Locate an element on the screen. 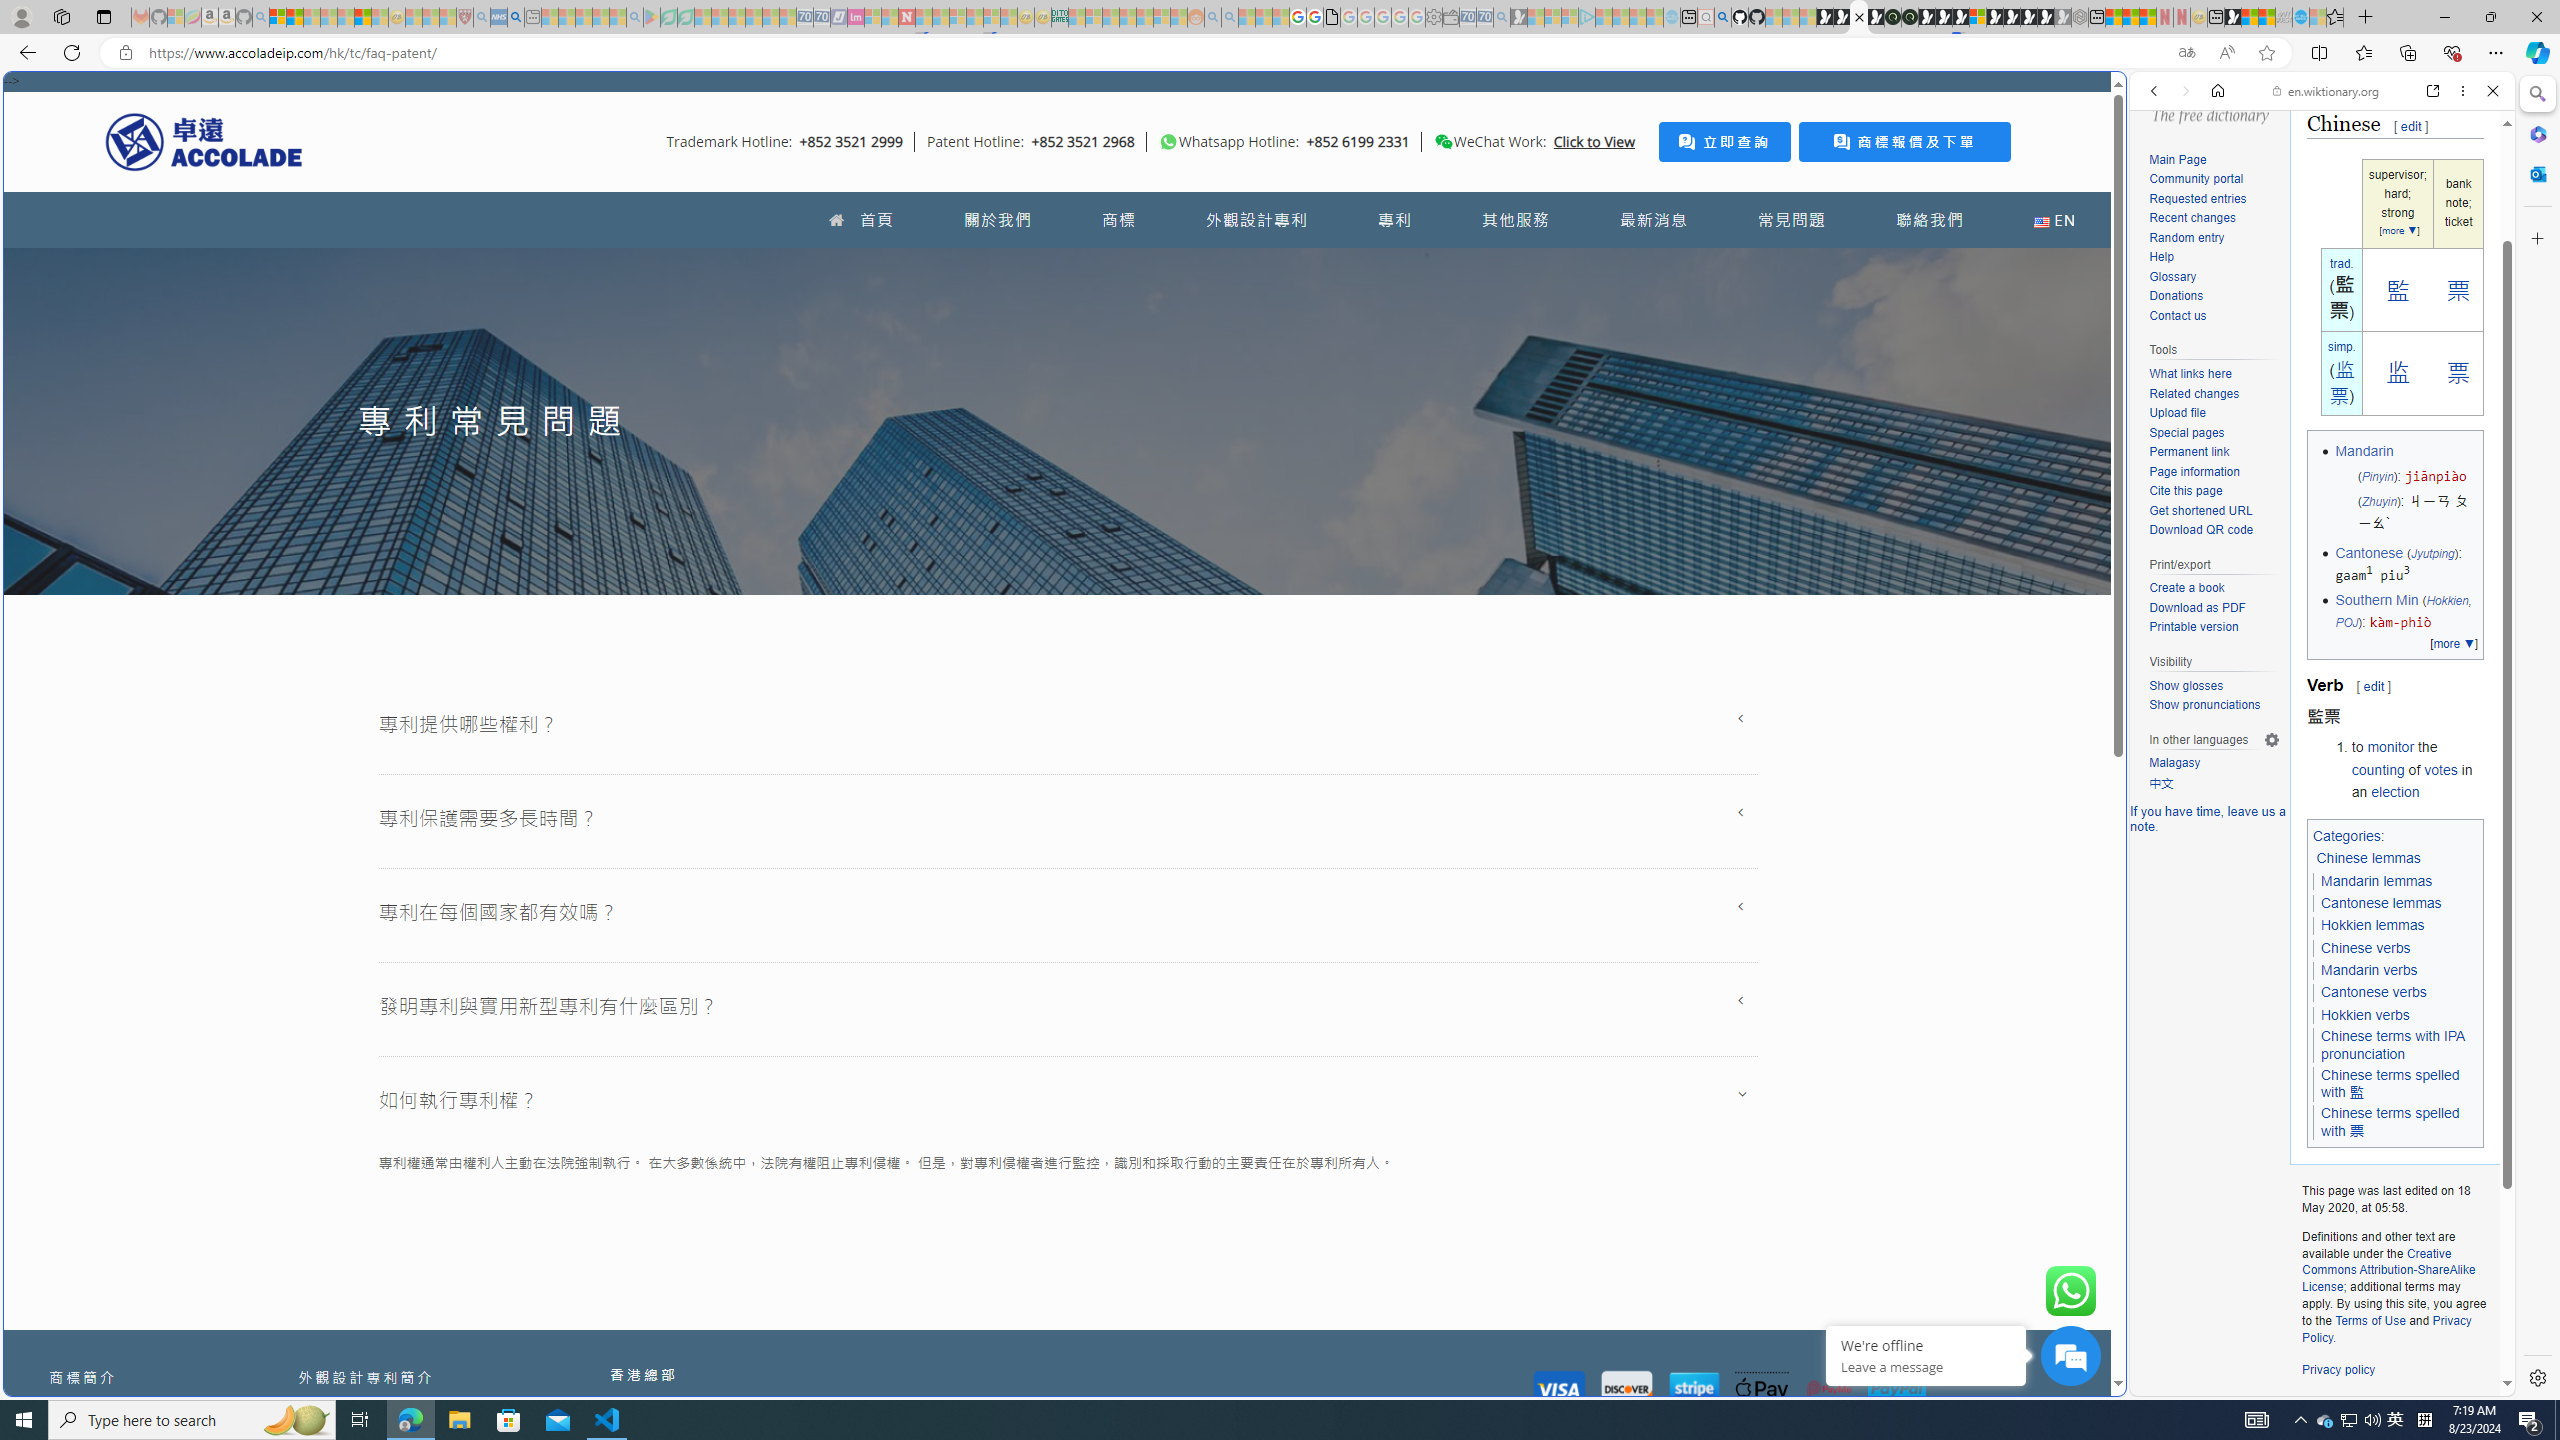 This screenshot has width=2560, height=1440. Actions for this site is located at coordinates (2410, 1026).